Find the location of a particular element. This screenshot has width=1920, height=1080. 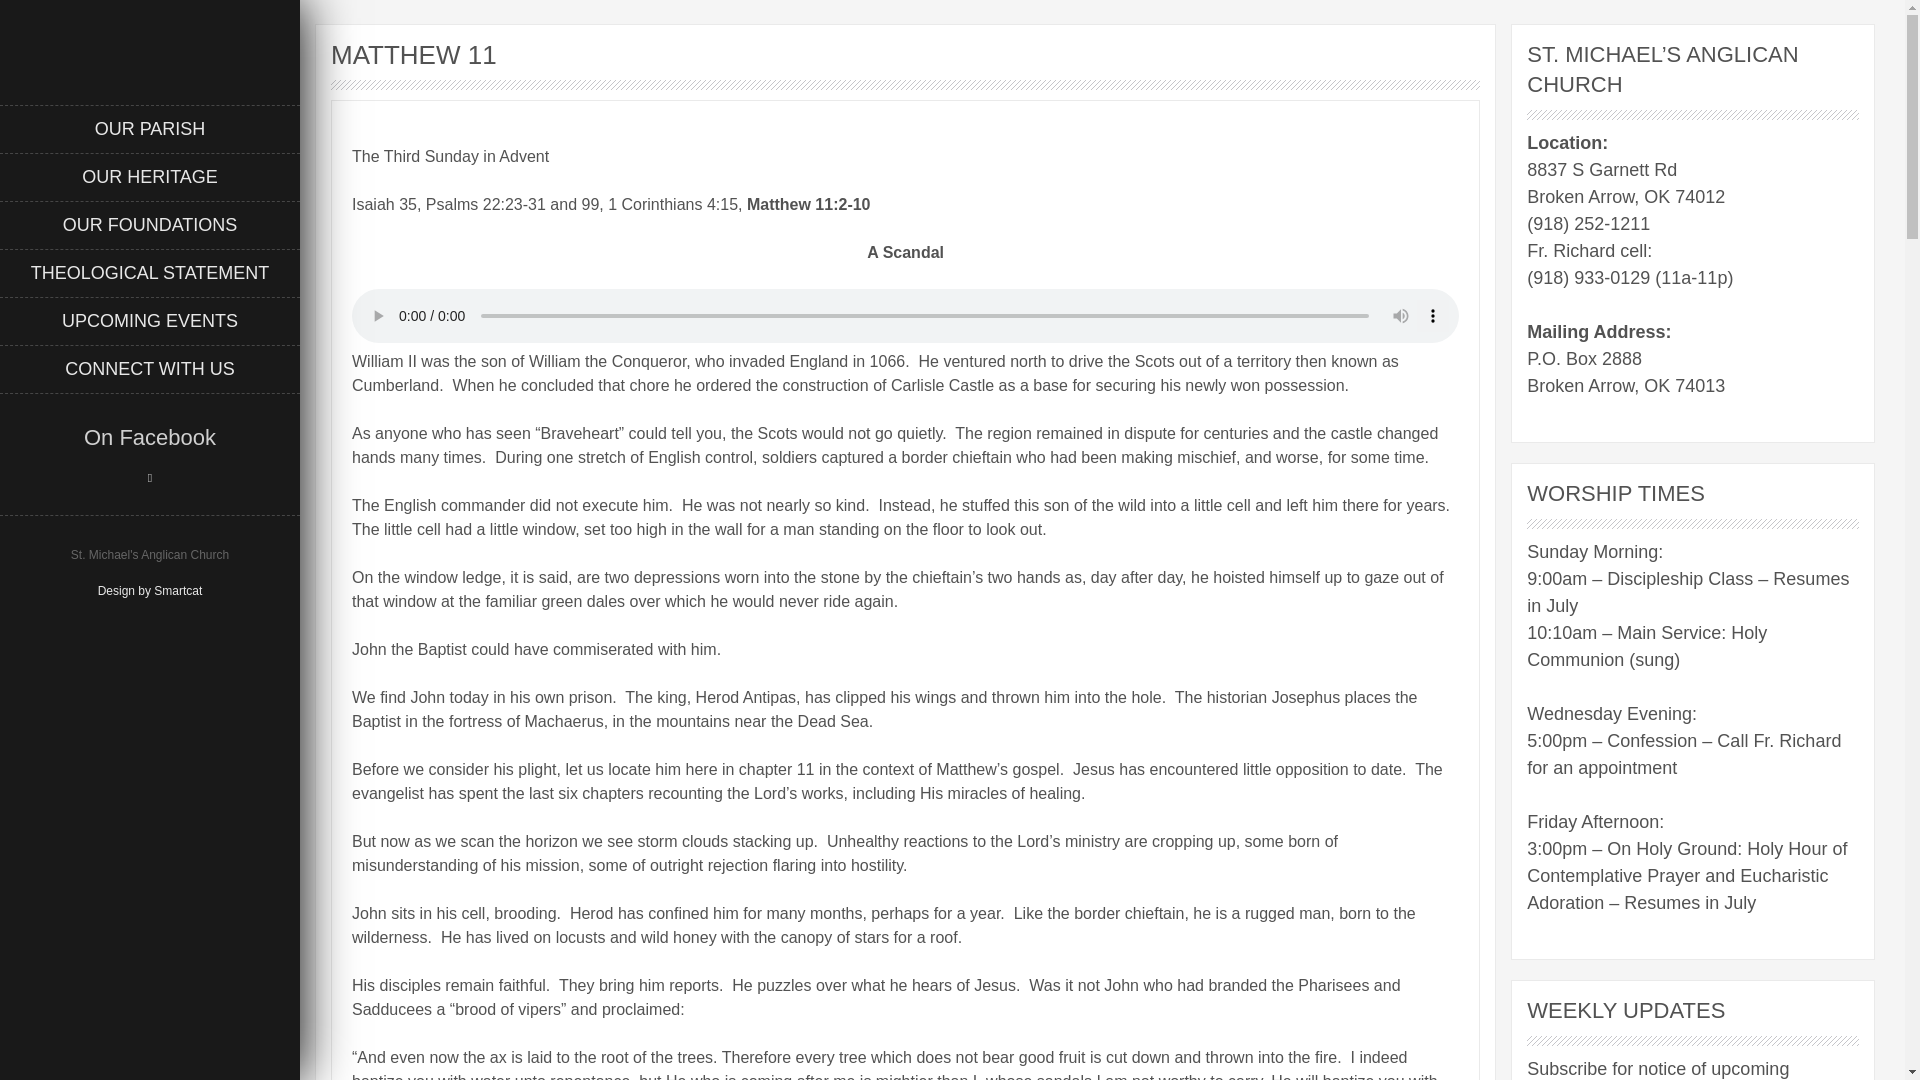

OUR HERITAGE is located at coordinates (150, 176).